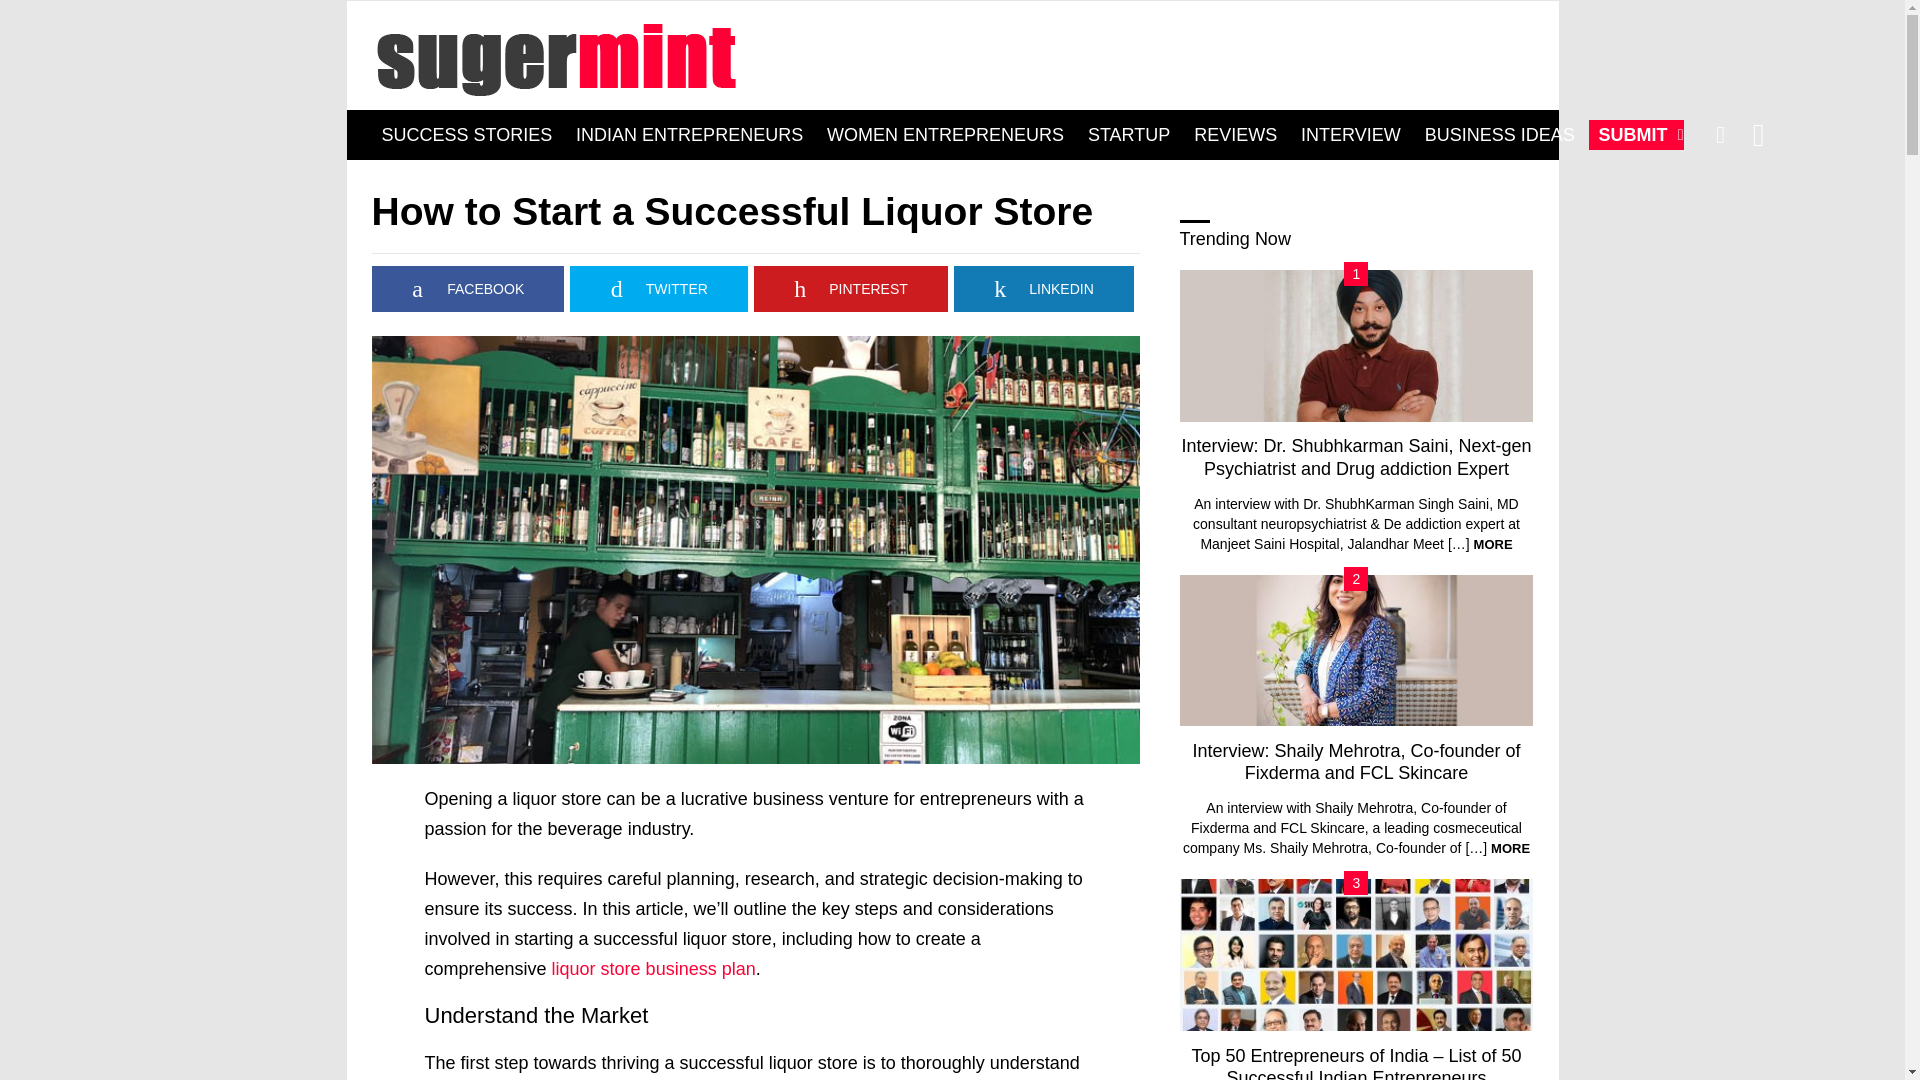 The image size is (1920, 1080). Describe the element at coordinates (1235, 134) in the screenshot. I see `REVIEWS` at that location.